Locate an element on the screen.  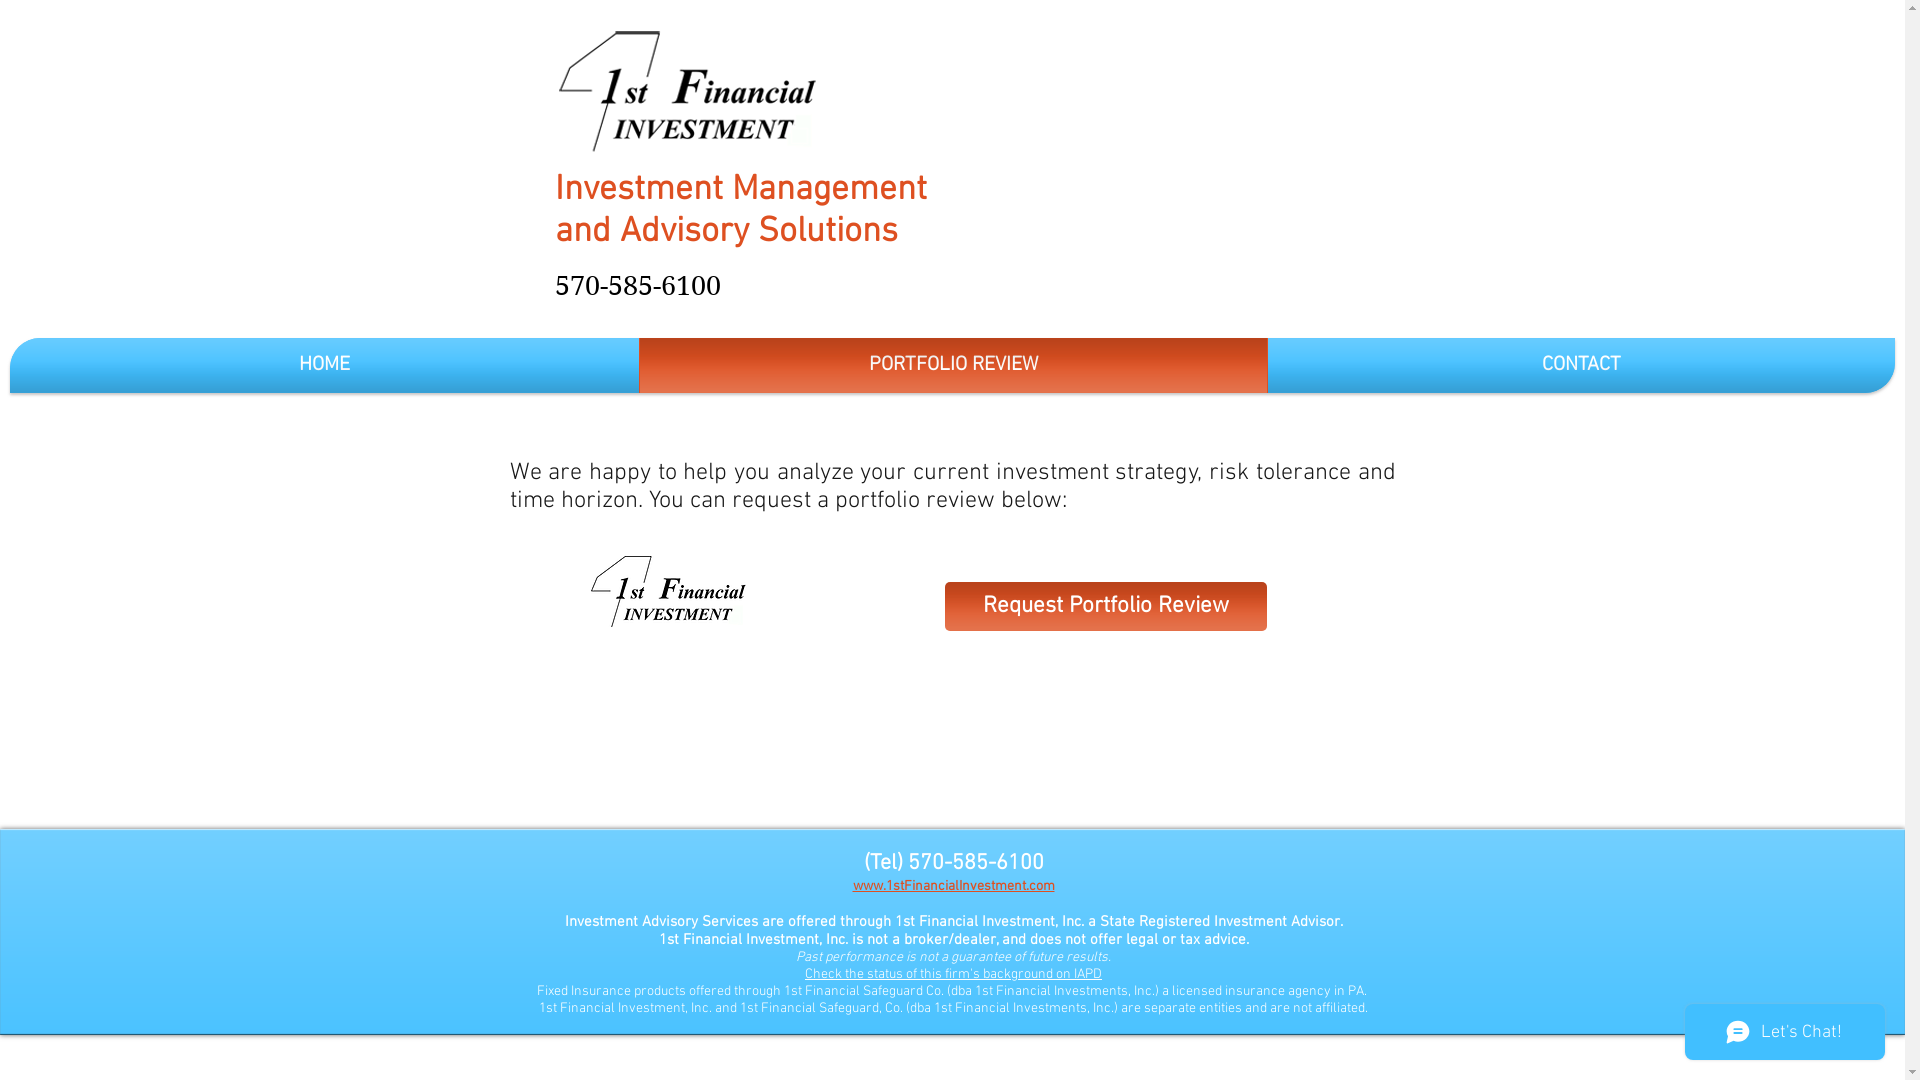
Check the status of this firm's background on IAPD is located at coordinates (954, 974).